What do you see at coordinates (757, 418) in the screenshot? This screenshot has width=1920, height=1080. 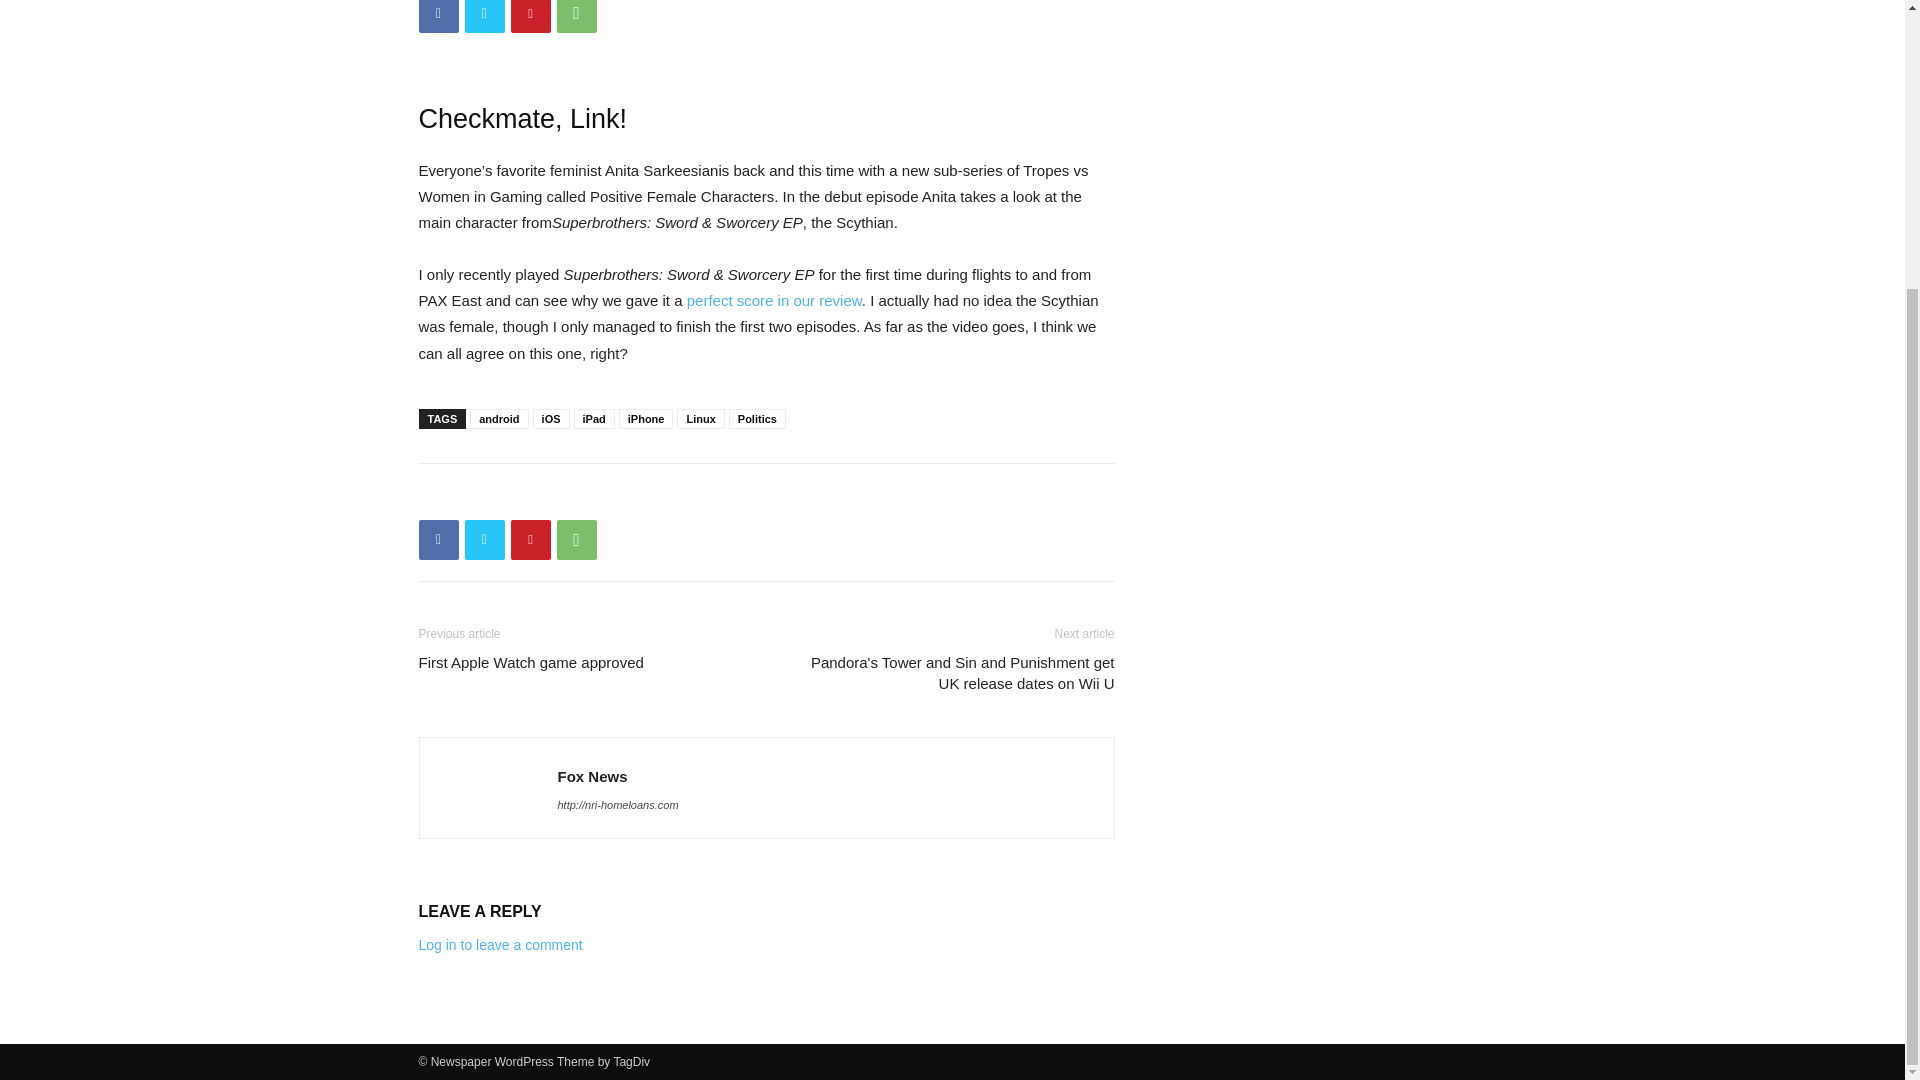 I see `Politics` at bounding box center [757, 418].